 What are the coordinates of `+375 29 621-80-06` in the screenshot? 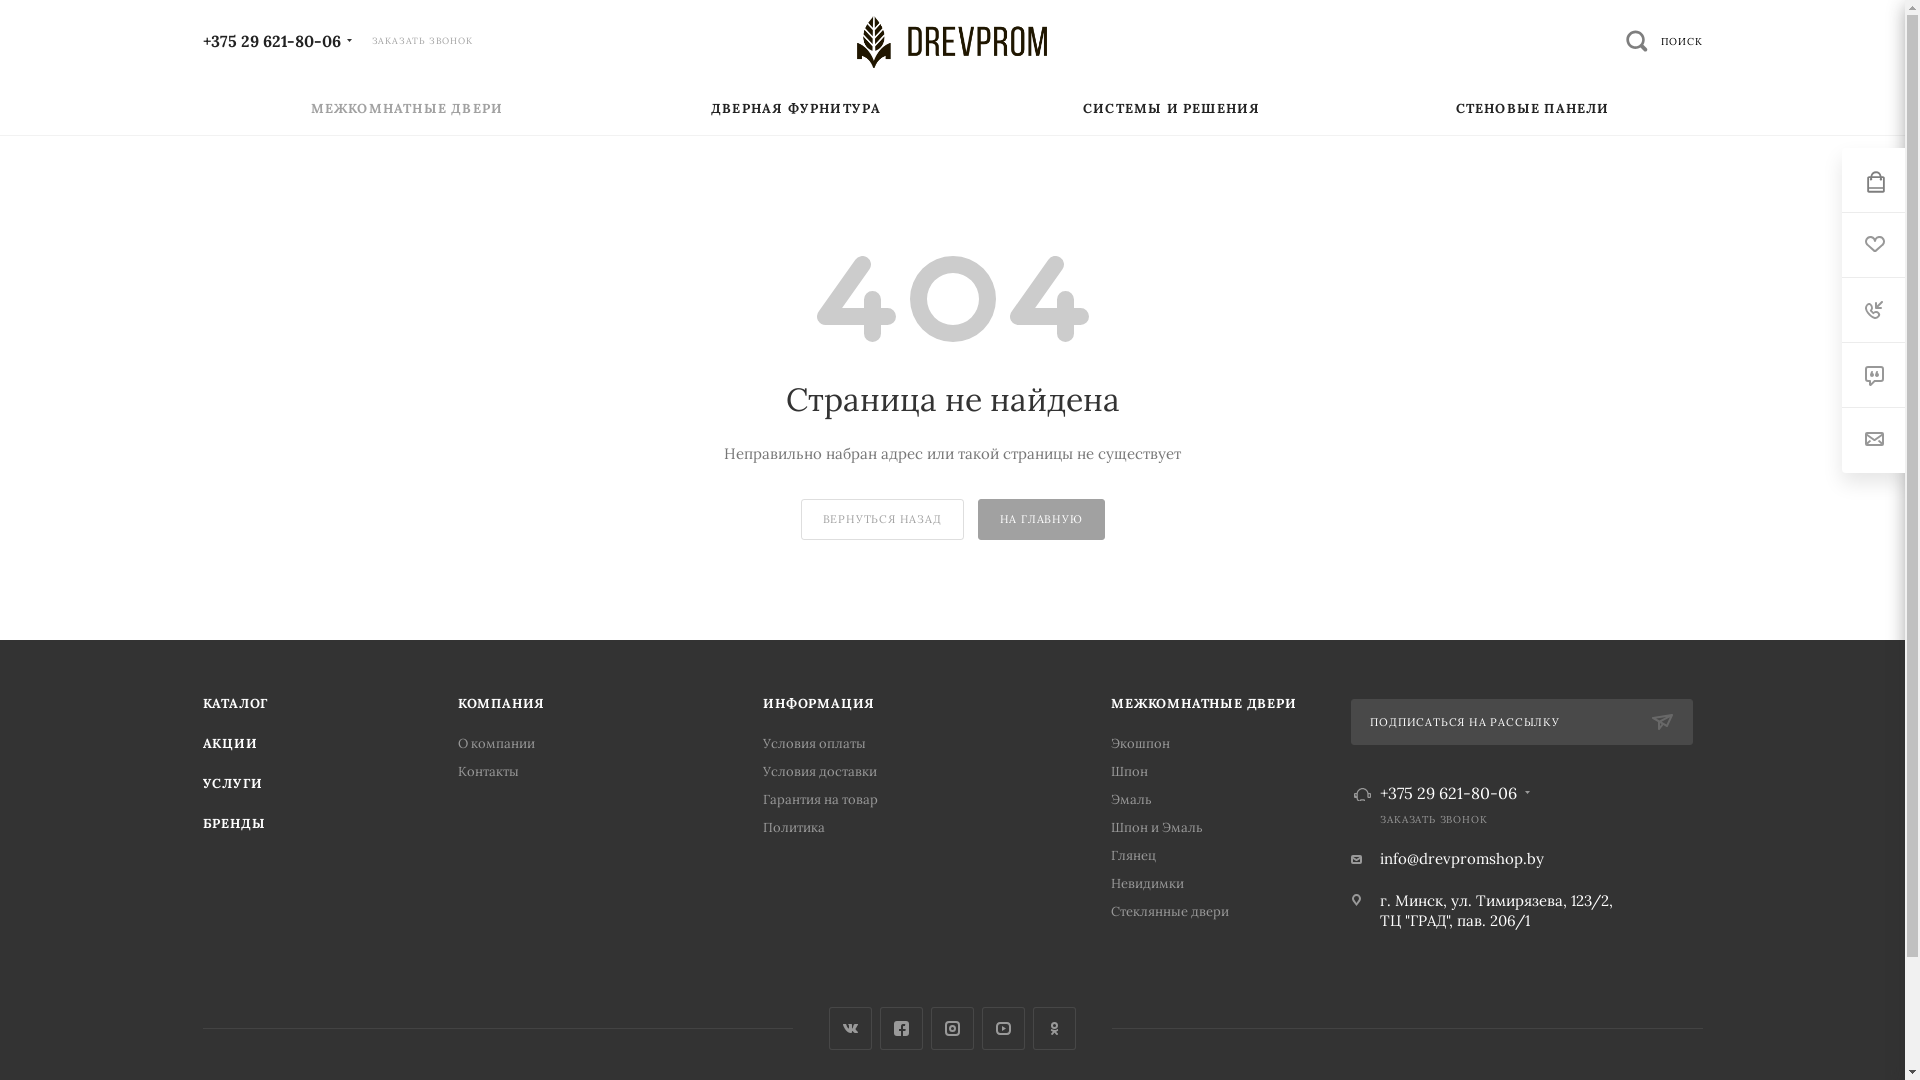 It's located at (1448, 793).